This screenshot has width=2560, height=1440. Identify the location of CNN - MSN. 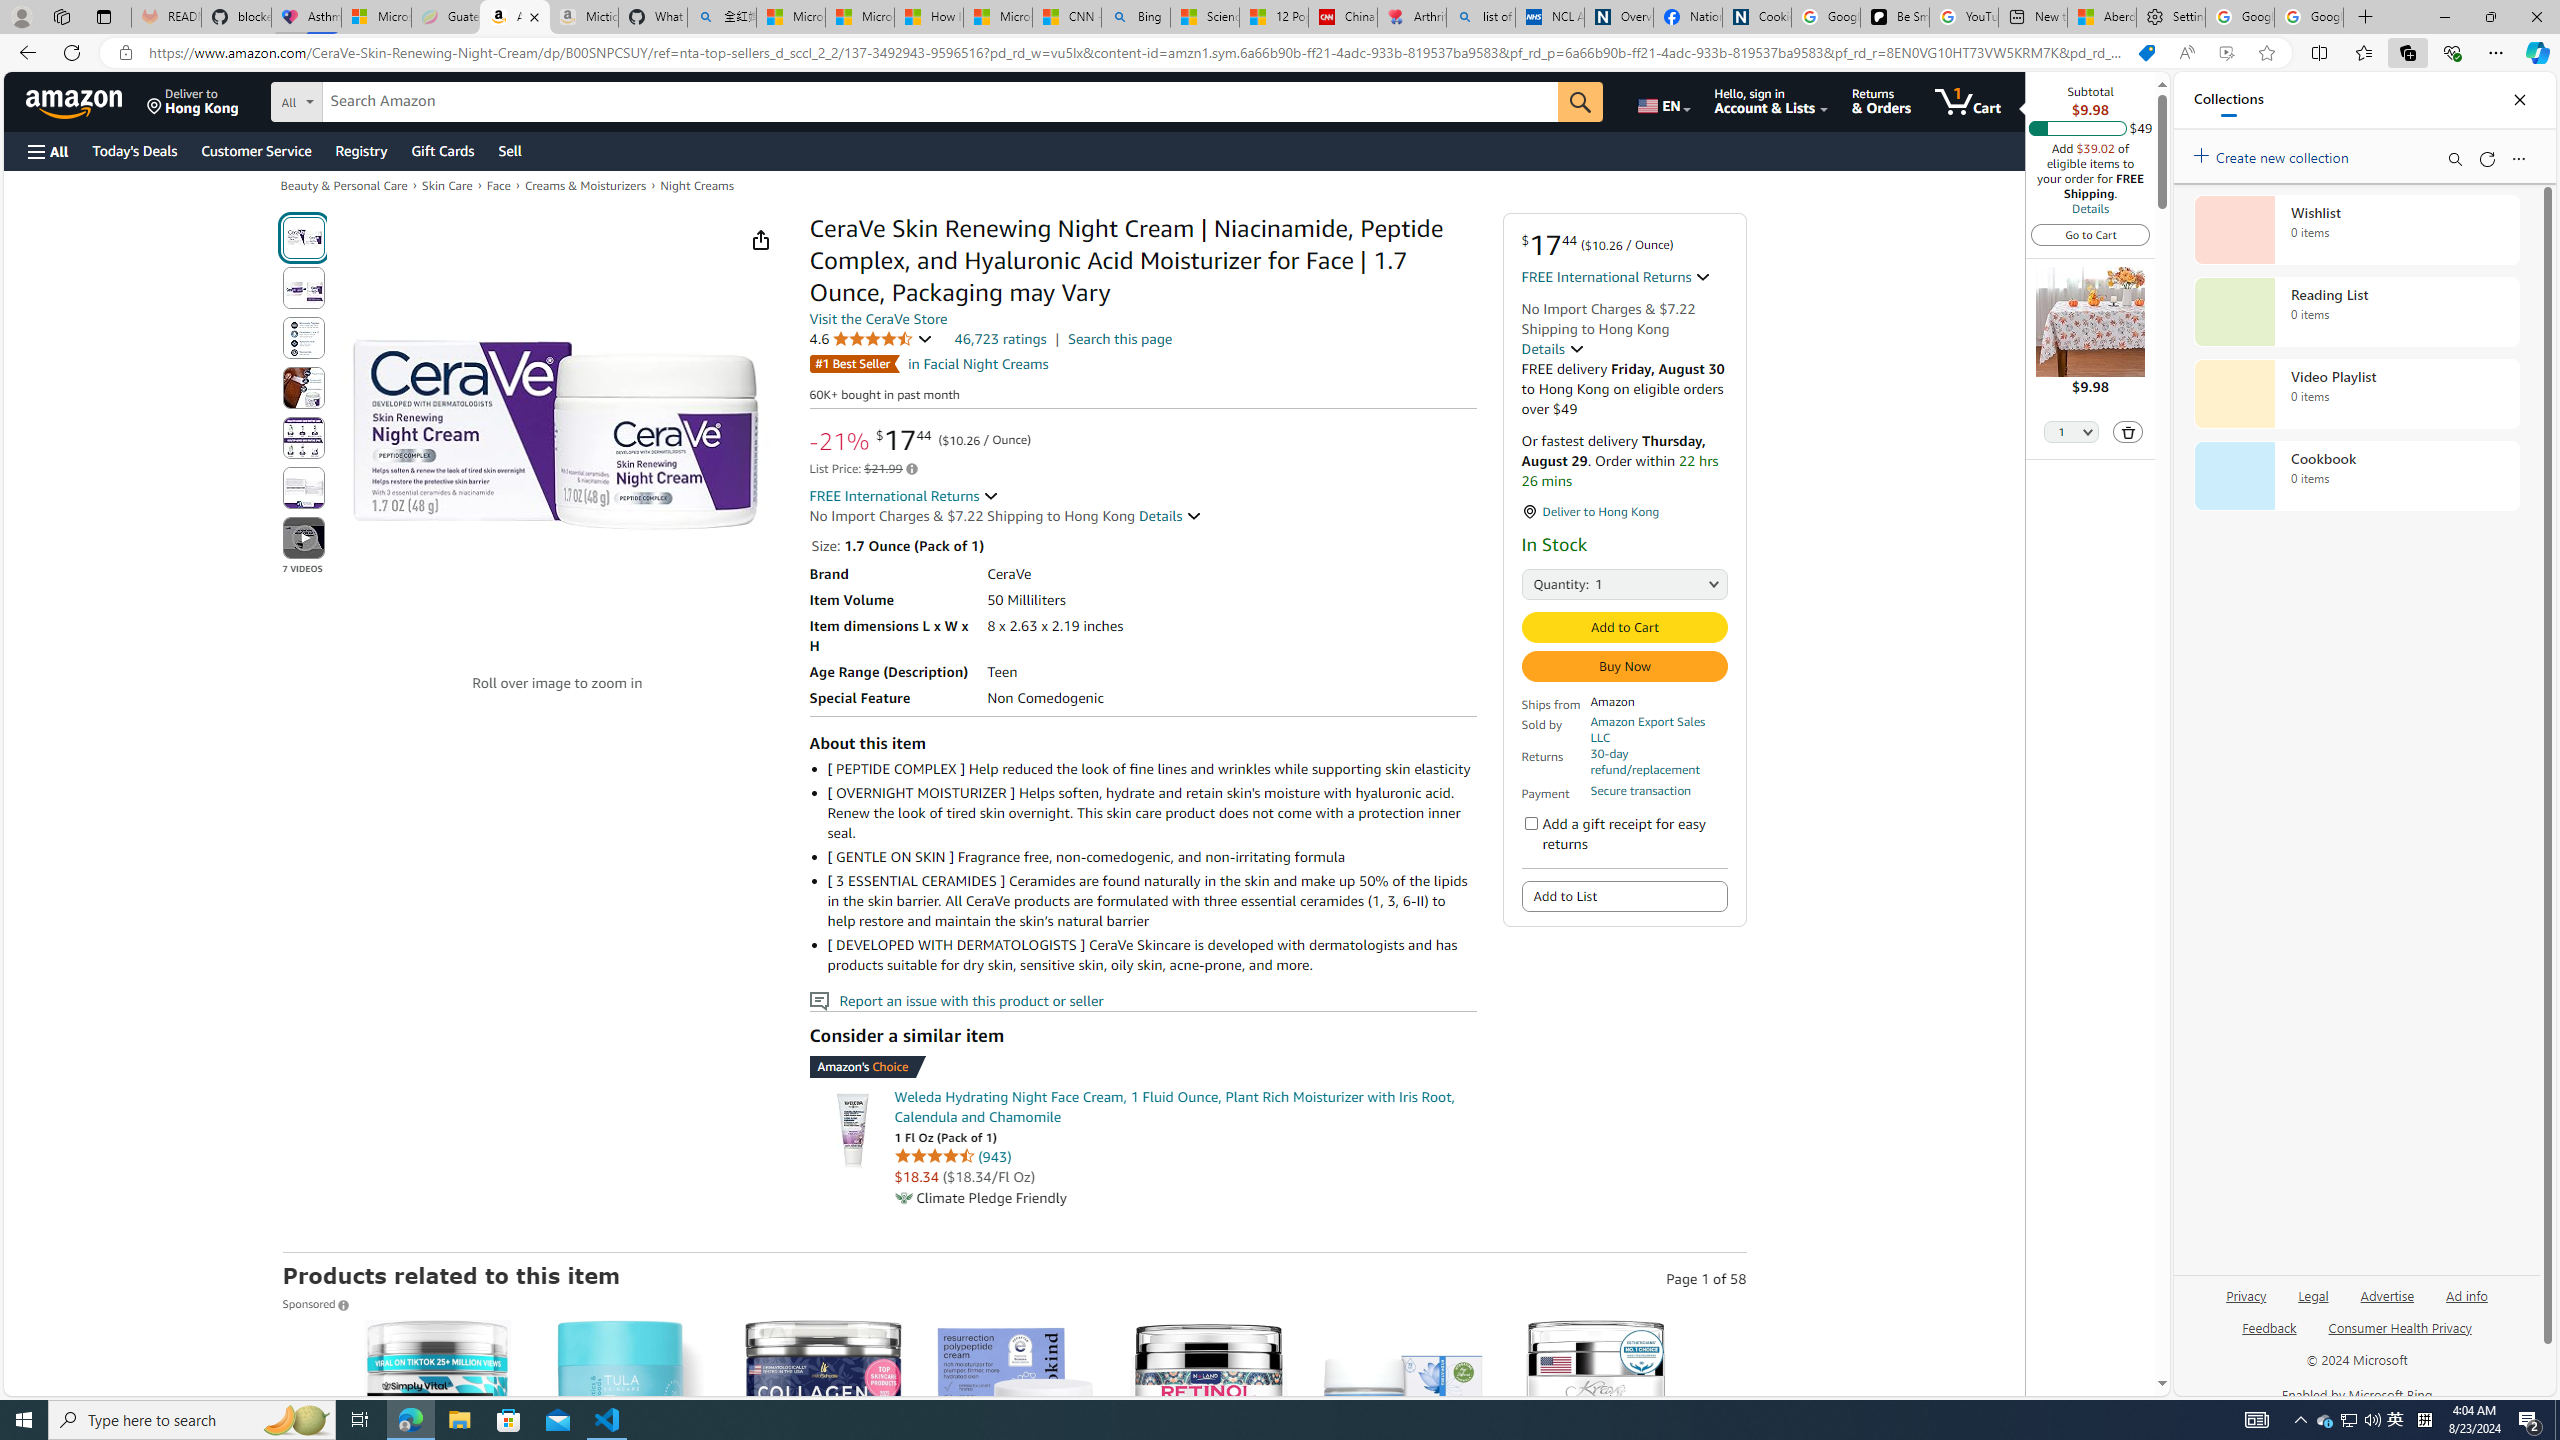
(1068, 17).